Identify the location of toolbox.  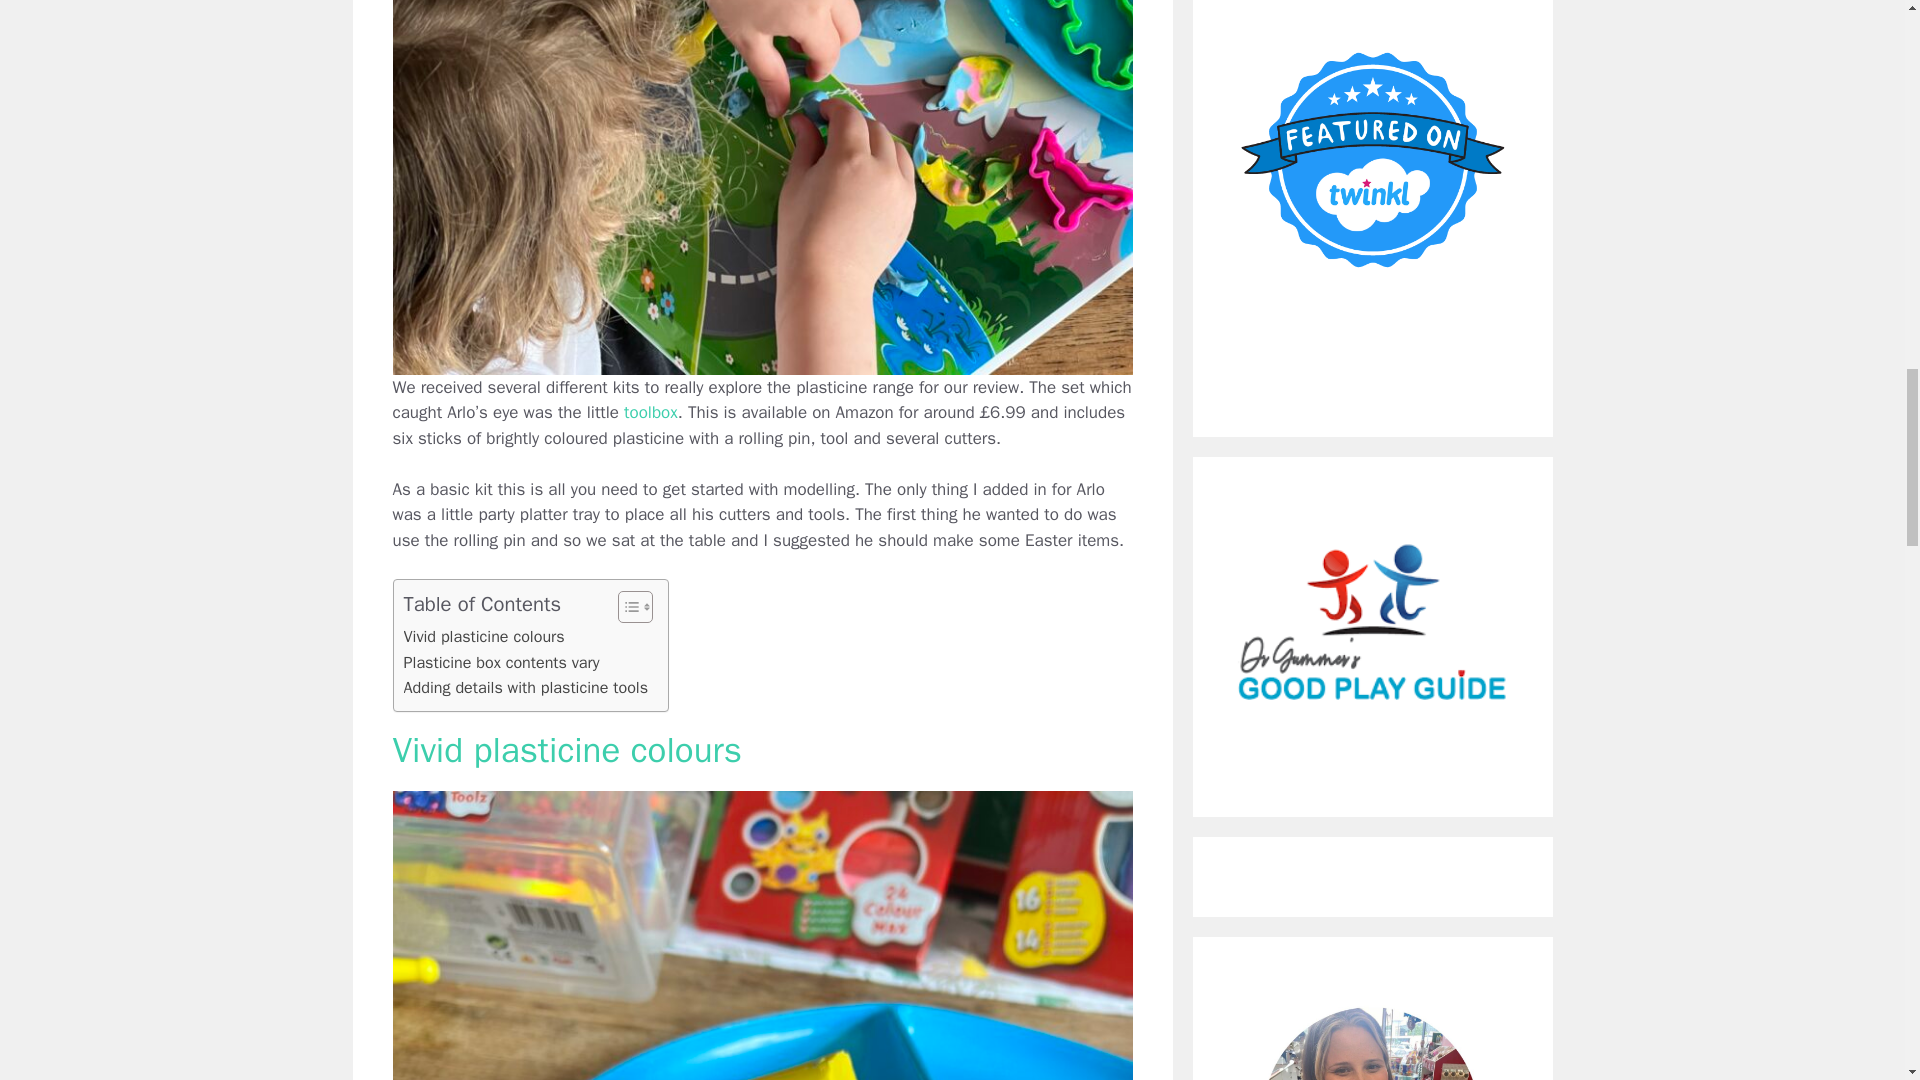
(650, 412).